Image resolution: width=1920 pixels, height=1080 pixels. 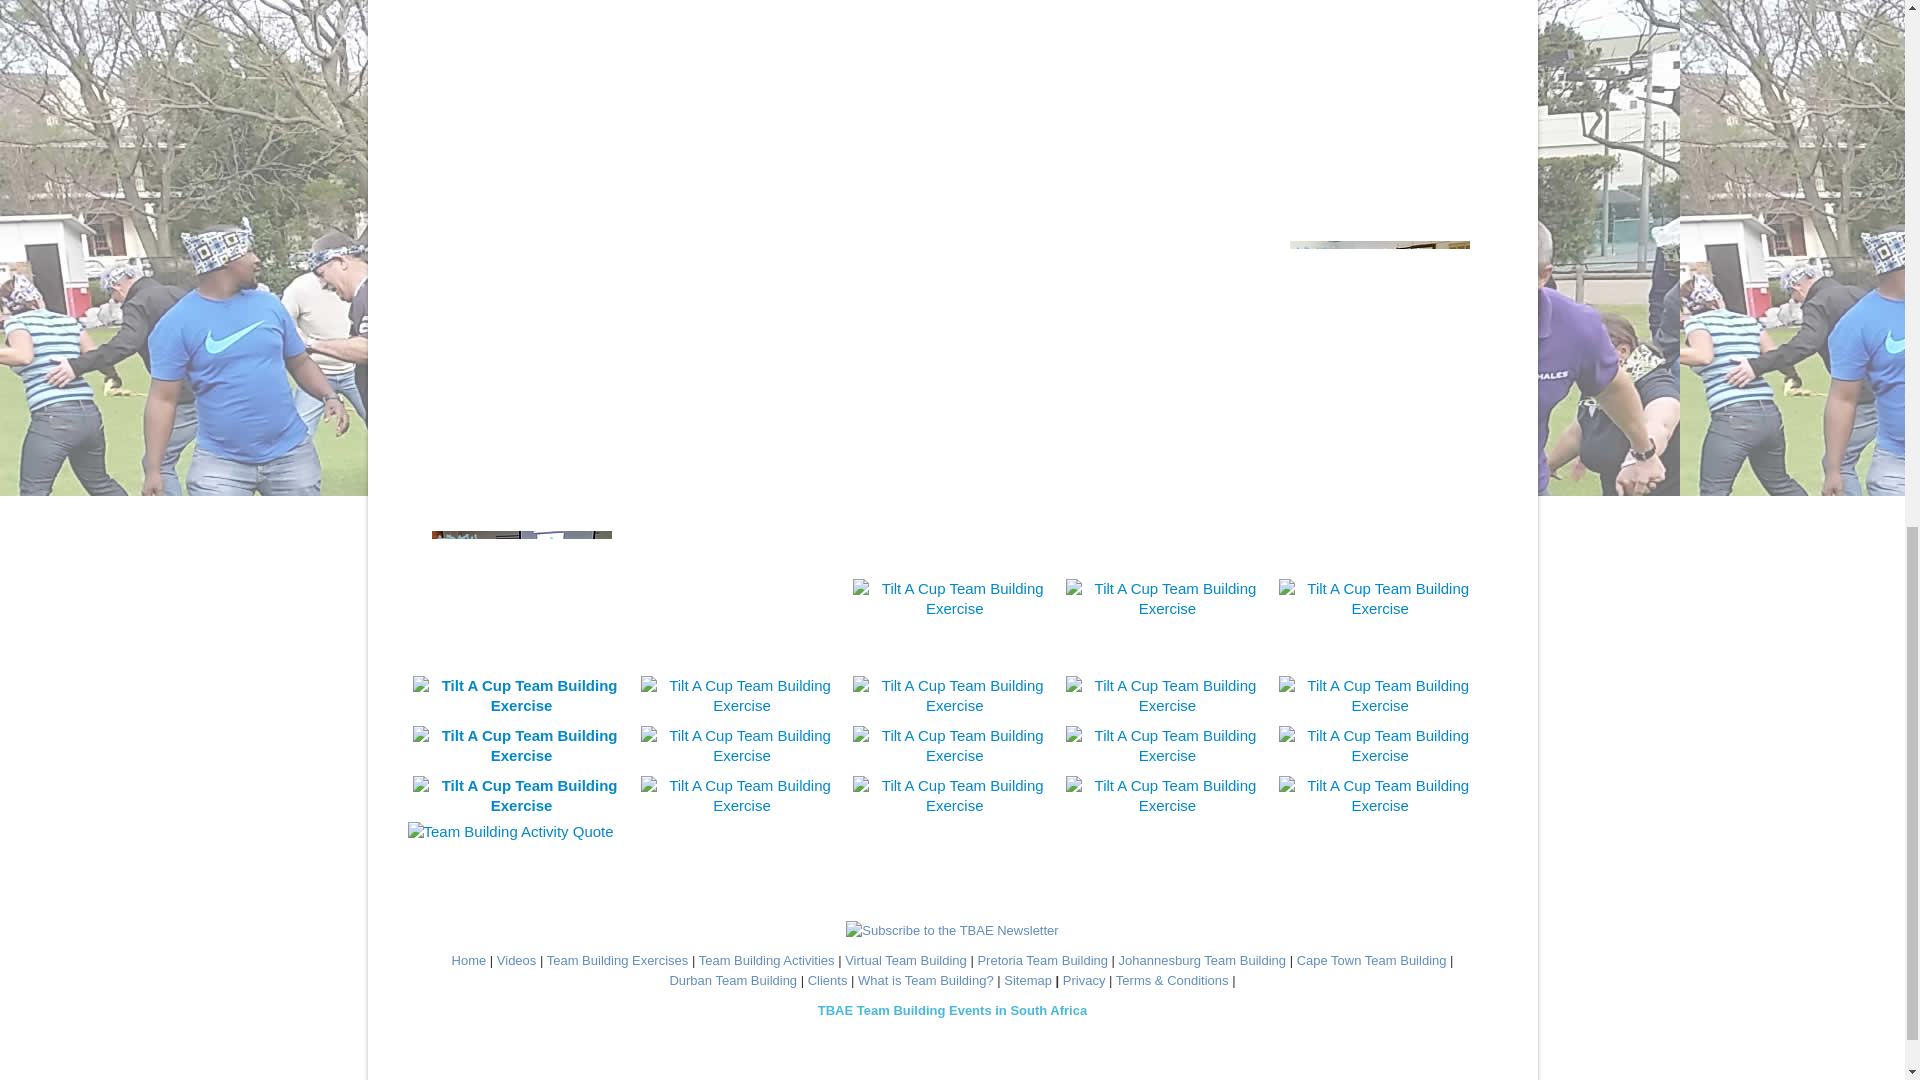 What do you see at coordinates (1202, 960) in the screenshot?
I see `Team Building in Johannesburg` at bounding box center [1202, 960].